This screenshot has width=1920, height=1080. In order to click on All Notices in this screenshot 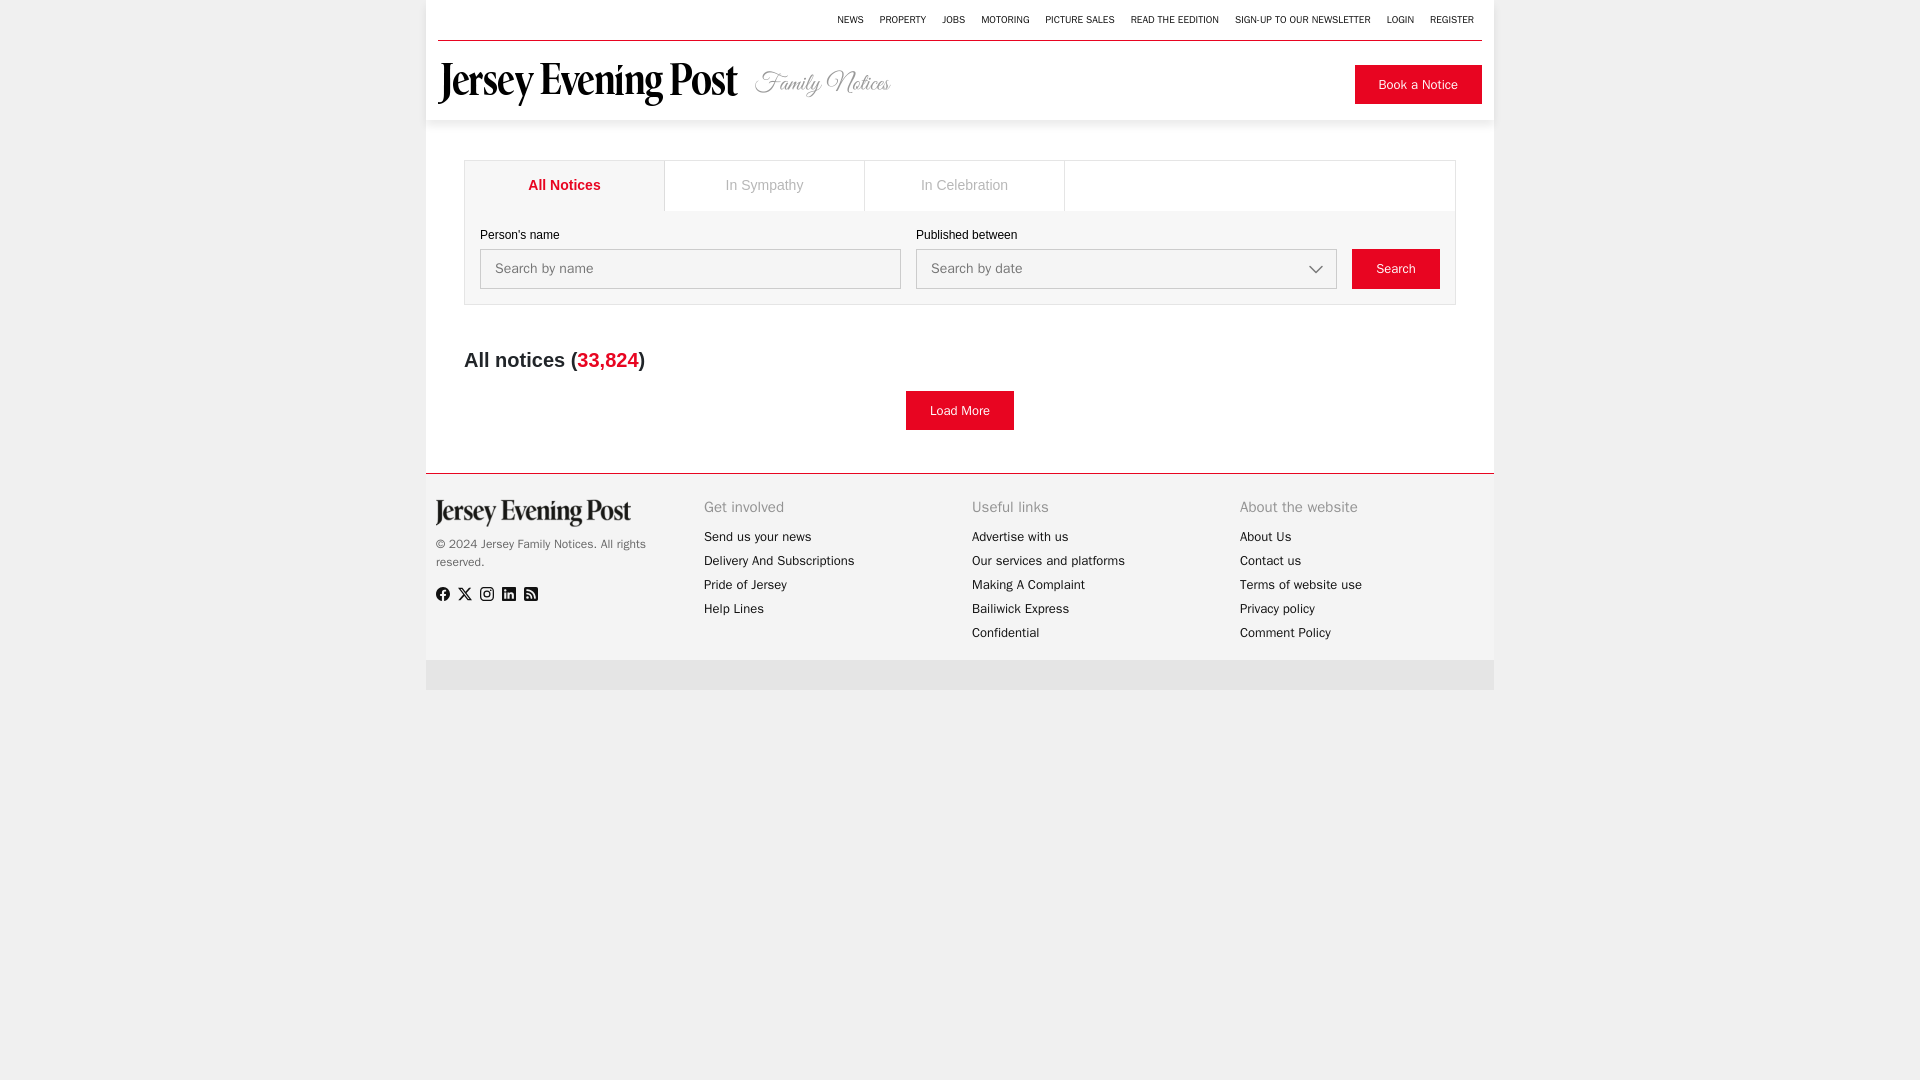, I will do `click(564, 185)`.